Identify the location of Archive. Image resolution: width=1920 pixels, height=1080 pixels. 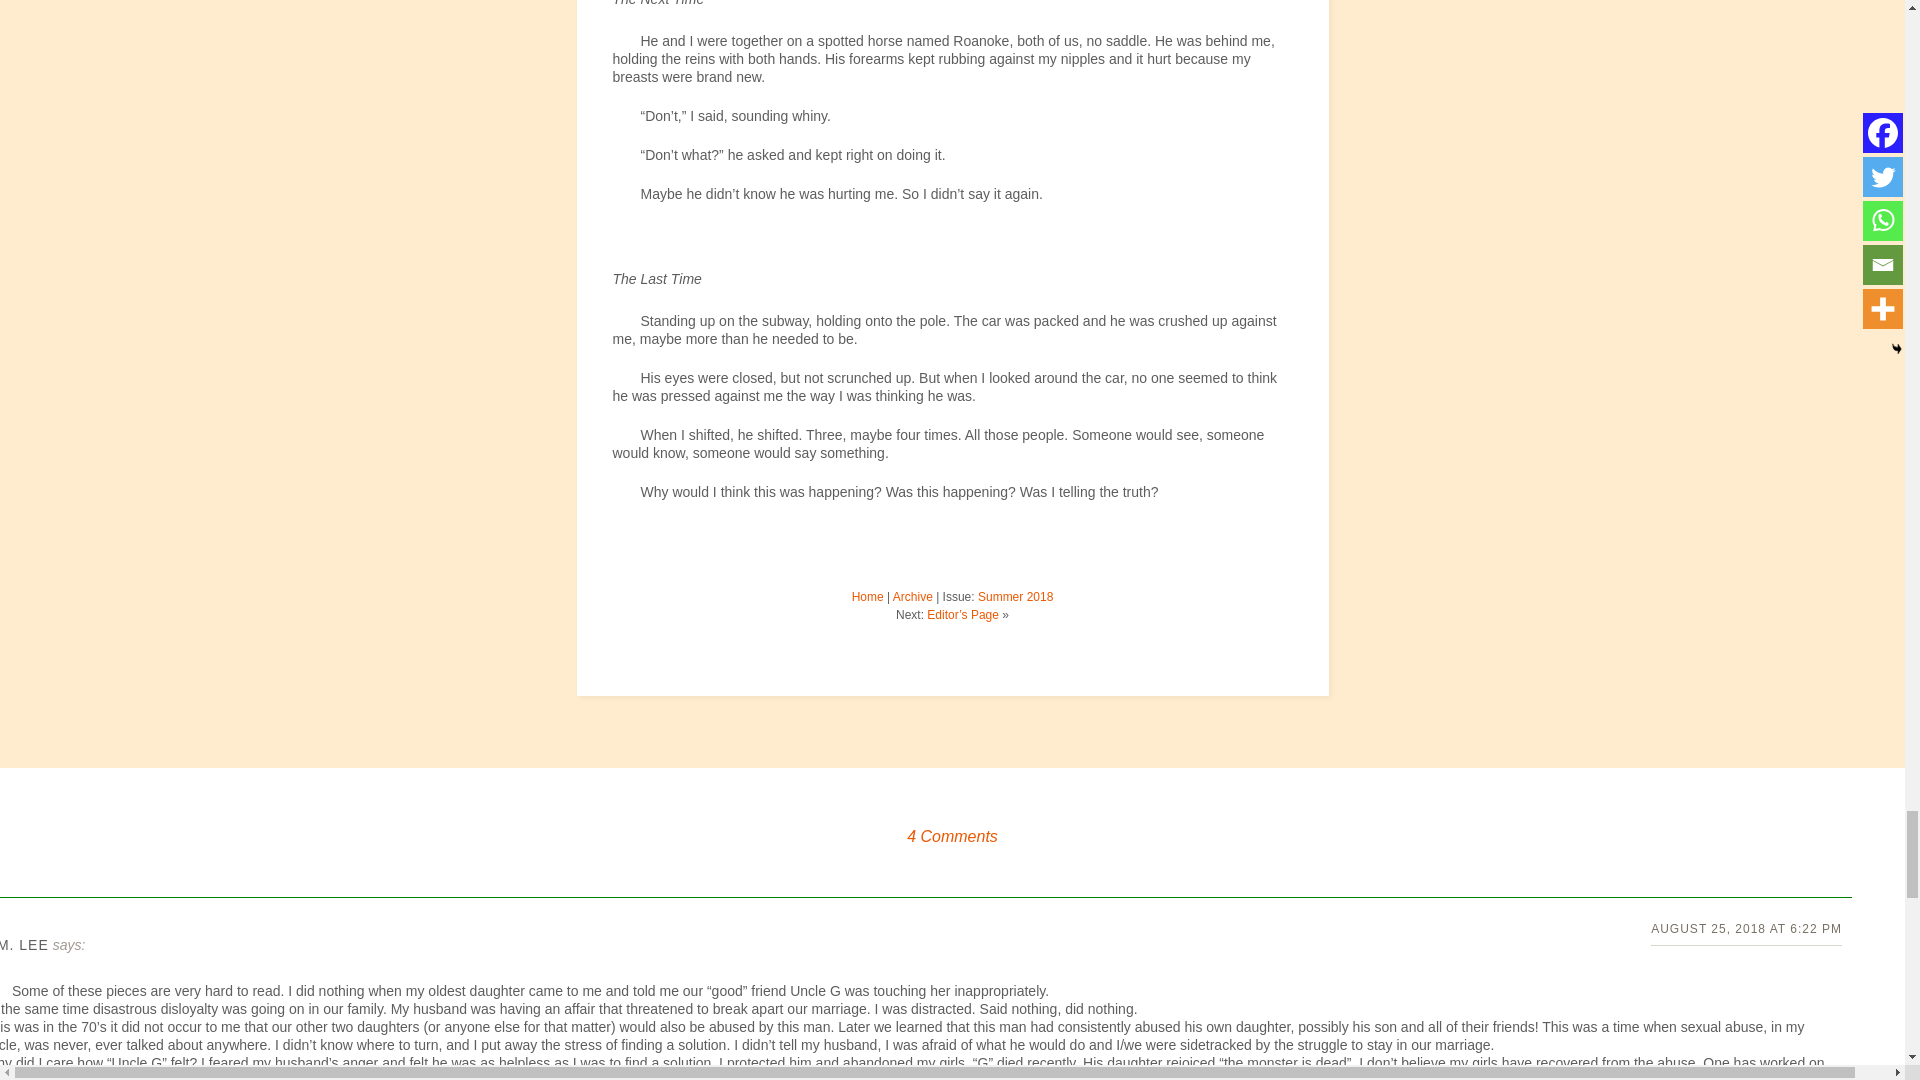
(912, 596).